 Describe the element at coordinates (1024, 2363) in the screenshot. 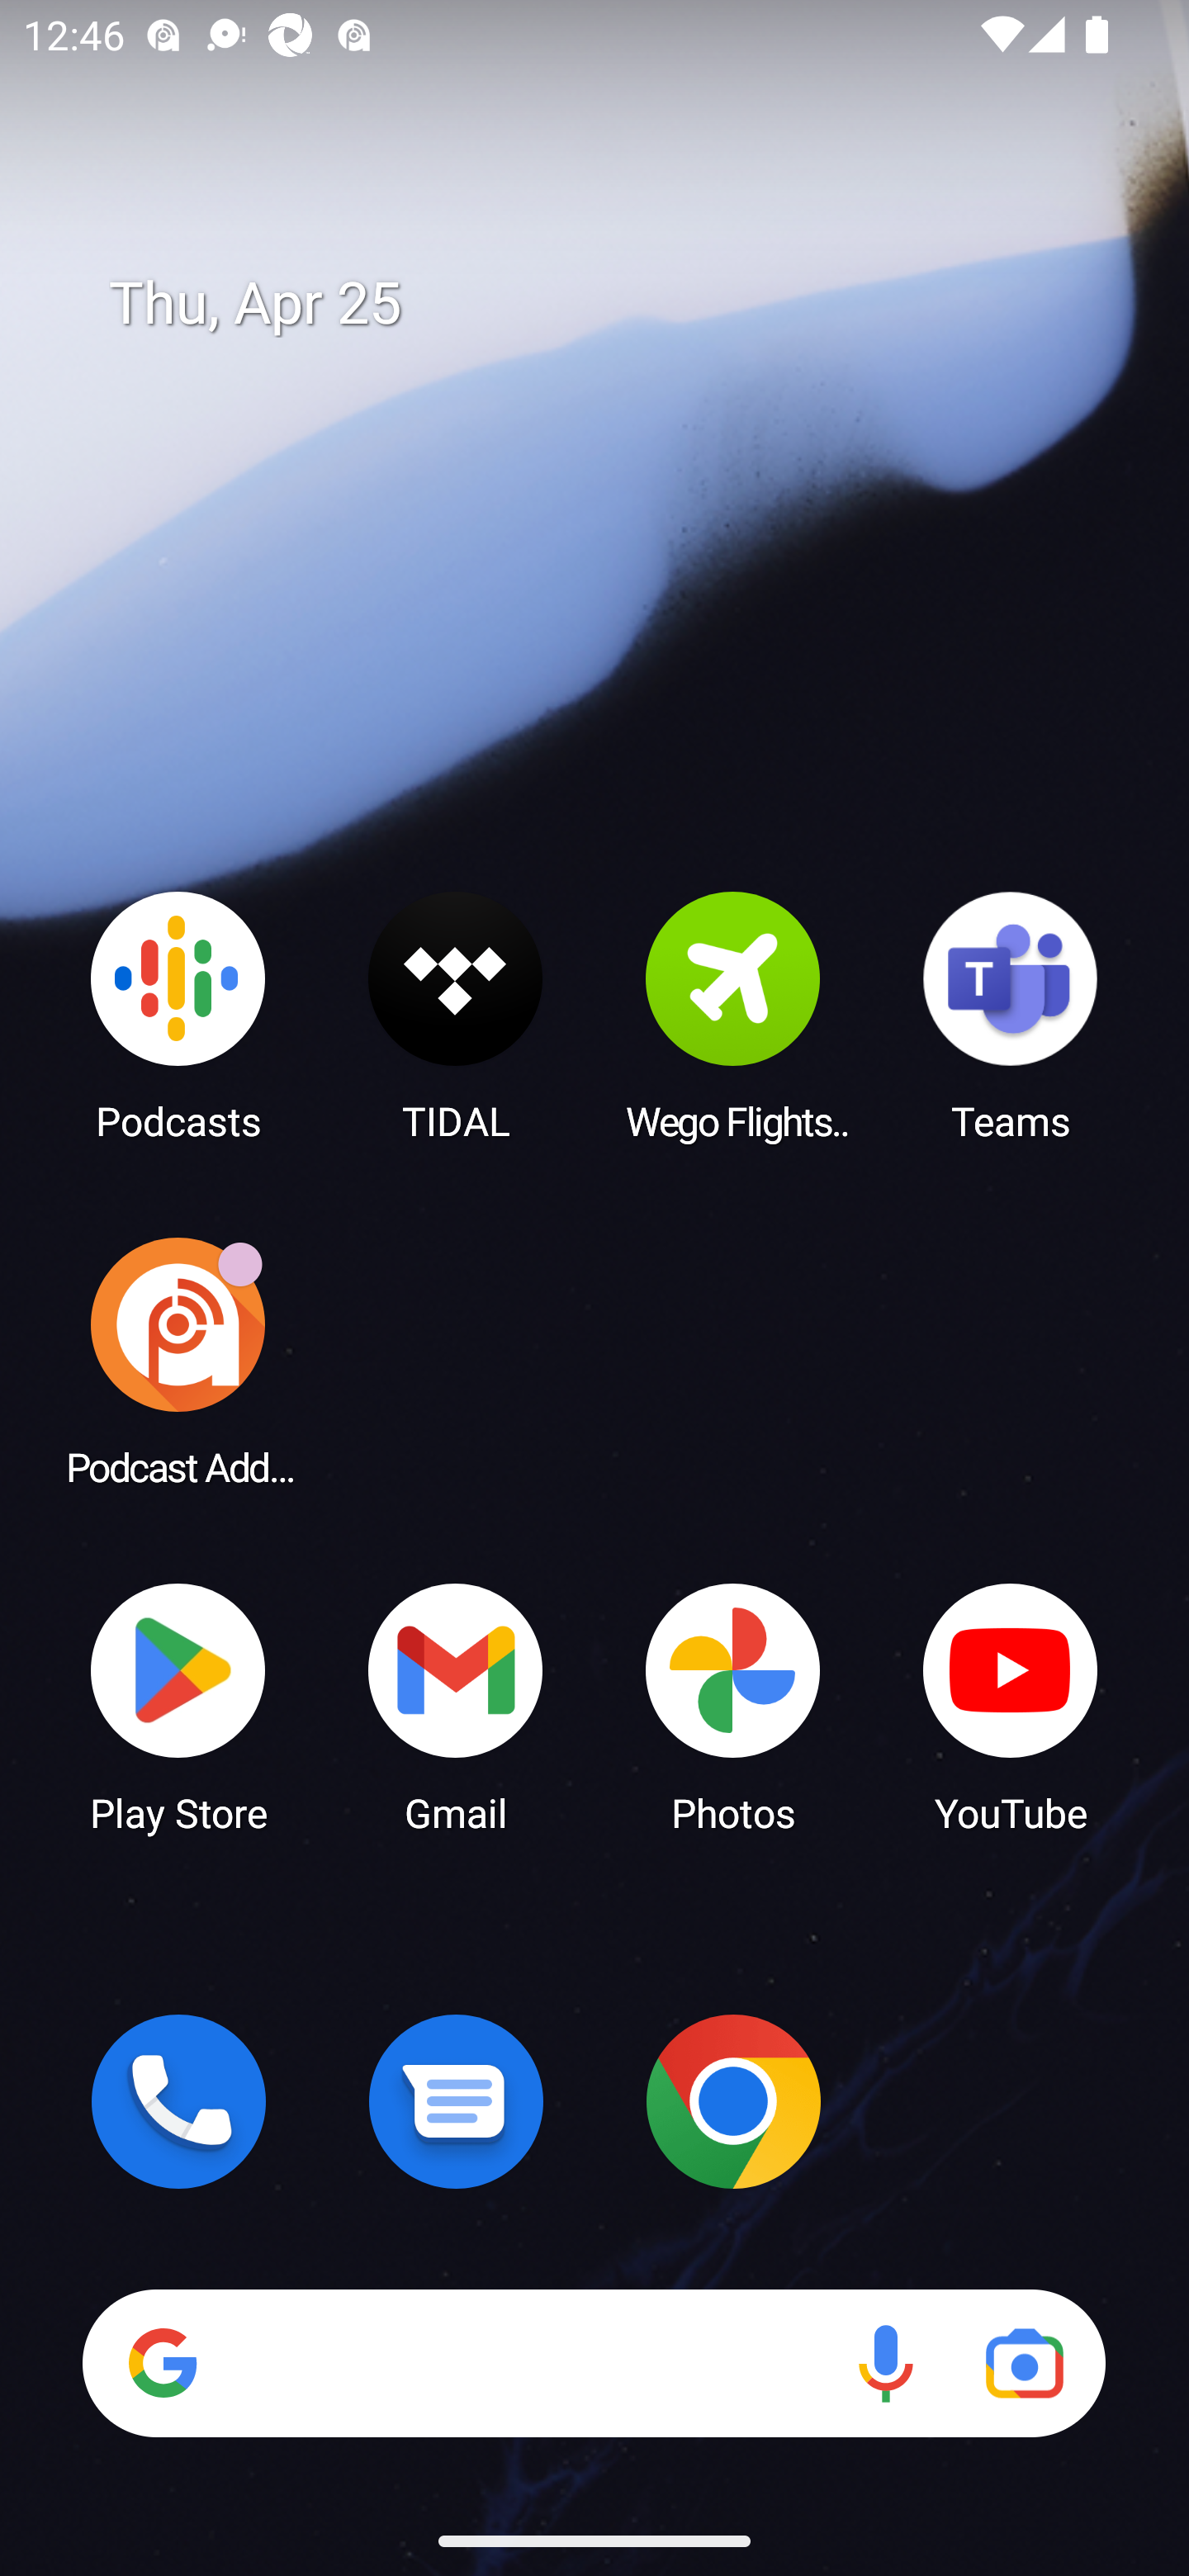

I see `Google Lens` at that location.